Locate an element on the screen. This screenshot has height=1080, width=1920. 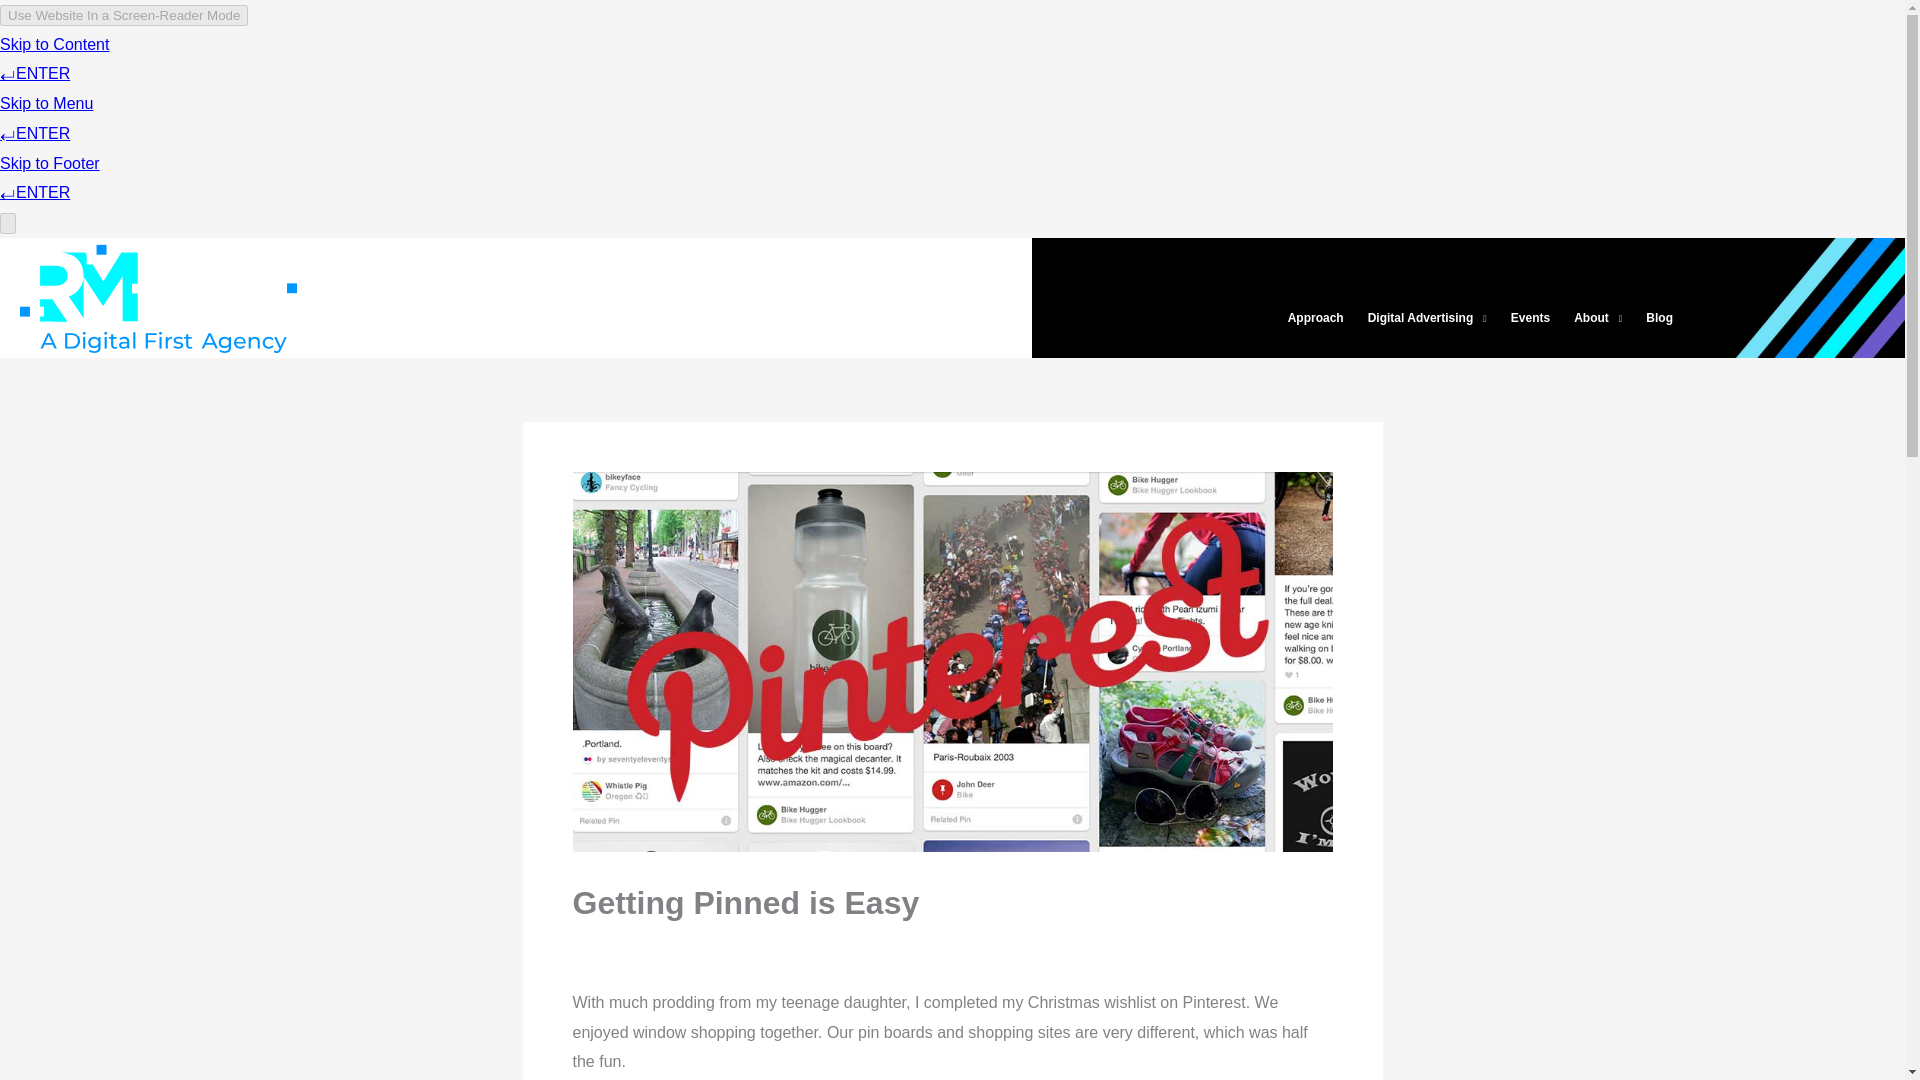
Events is located at coordinates (1530, 318).